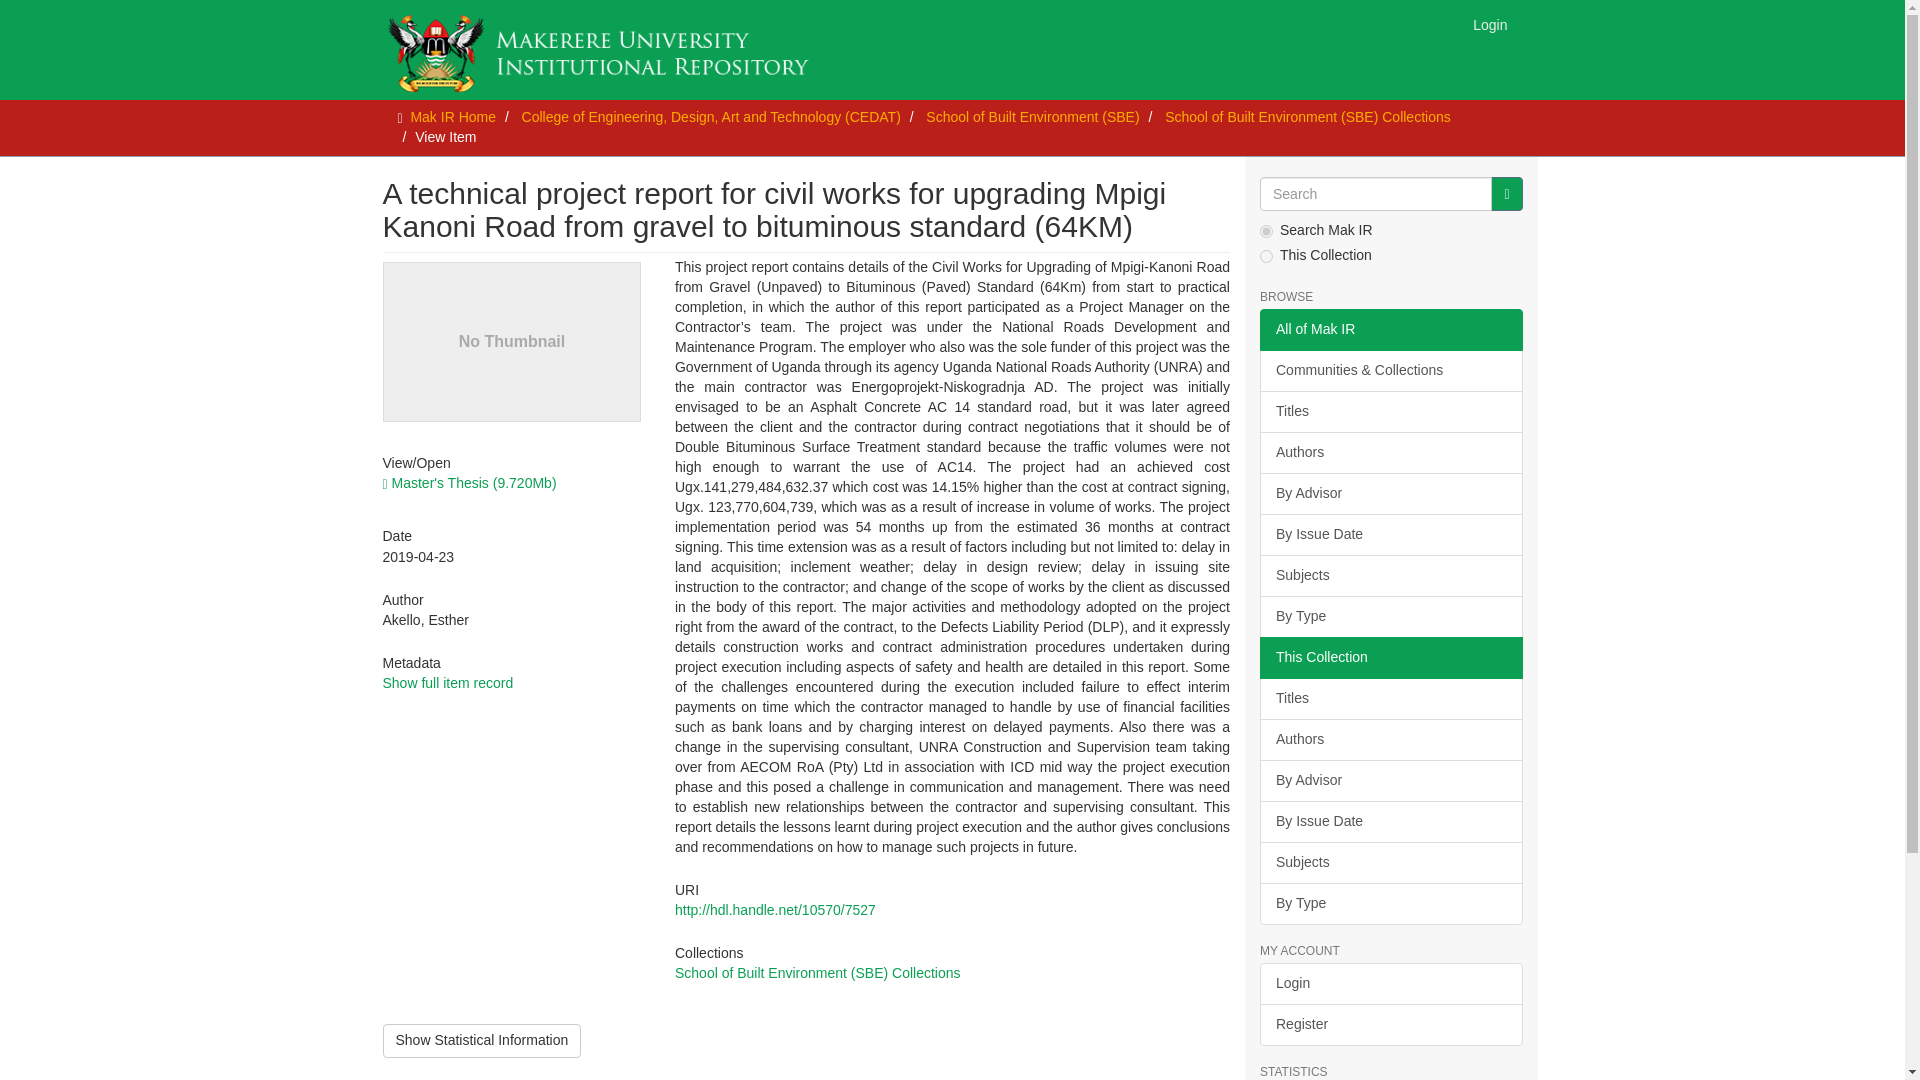  What do you see at coordinates (1506, 194) in the screenshot?
I see `Go` at bounding box center [1506, 194].